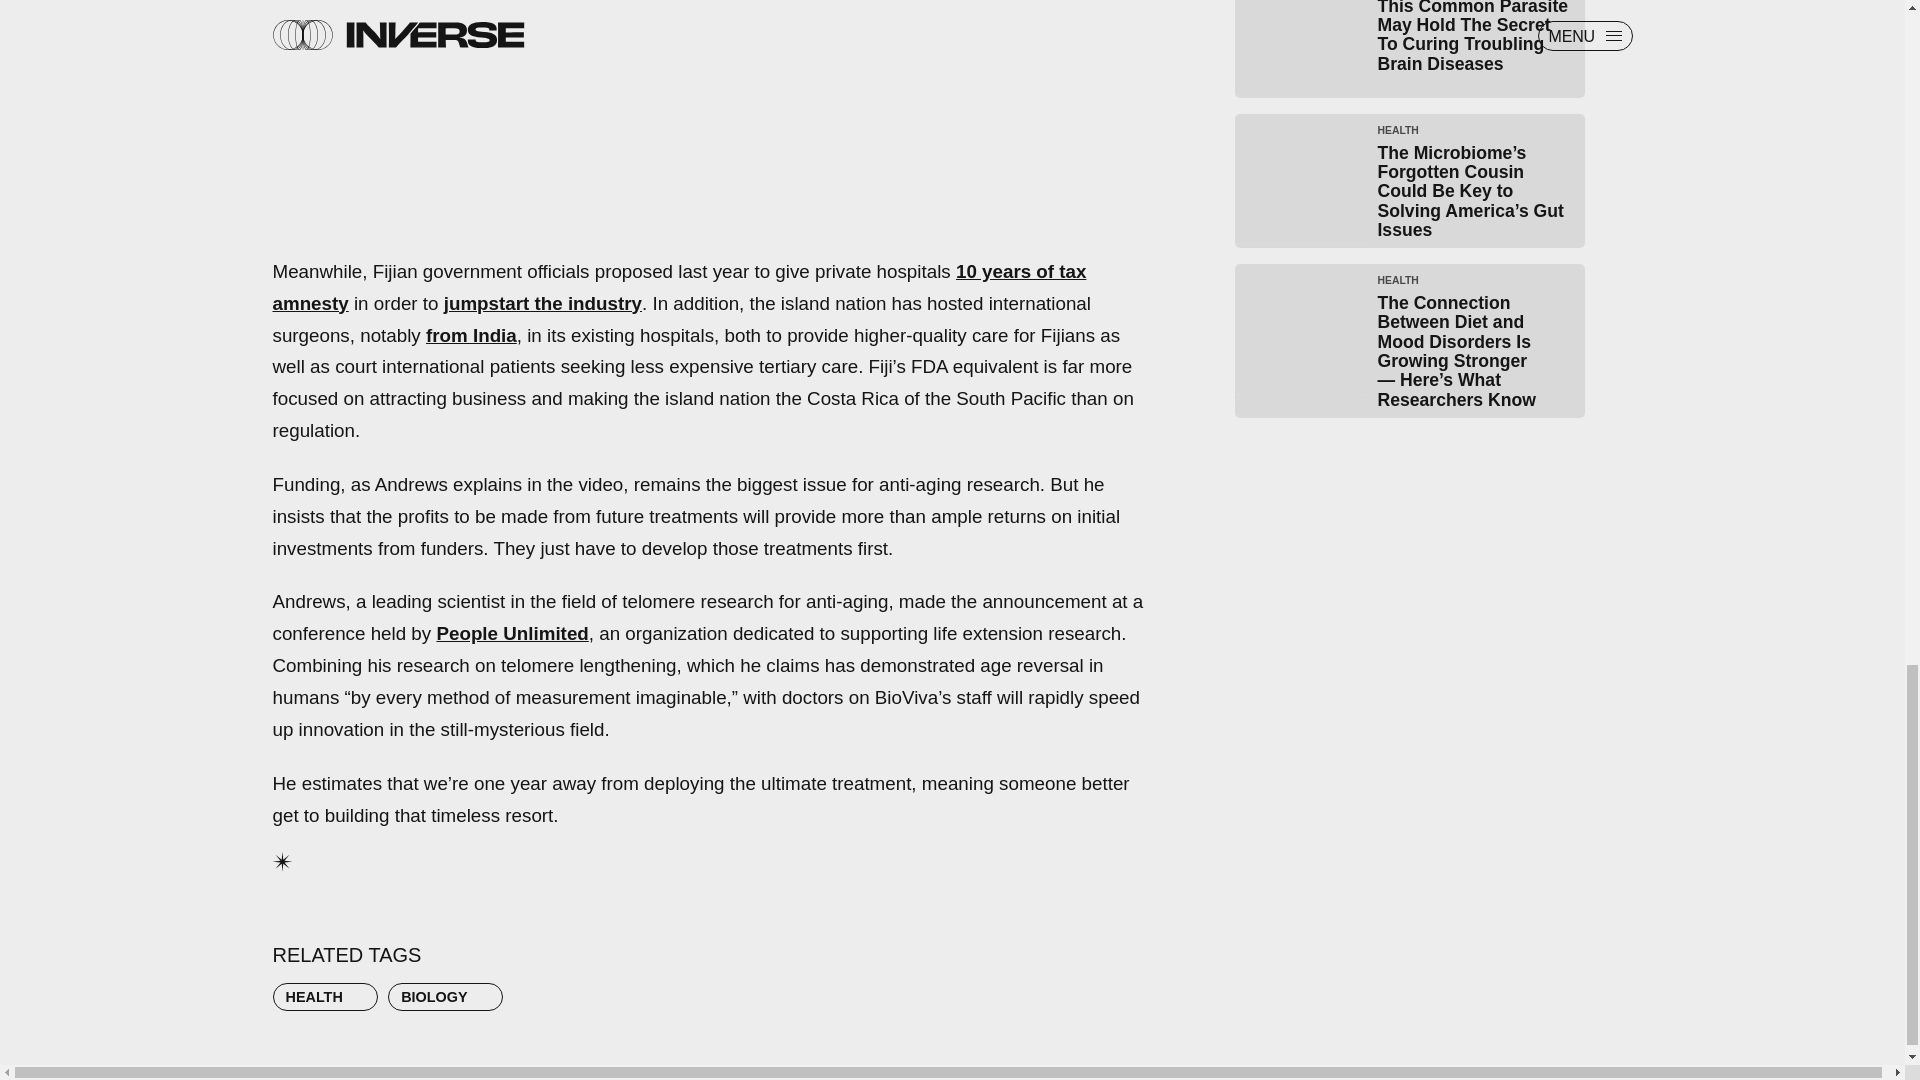 This screenshot has height=1080, width=1920. What do you see at coordinates (542, 303) in the screenshot?
I see `jumpstart the industry` at bounding box center [542, 303].